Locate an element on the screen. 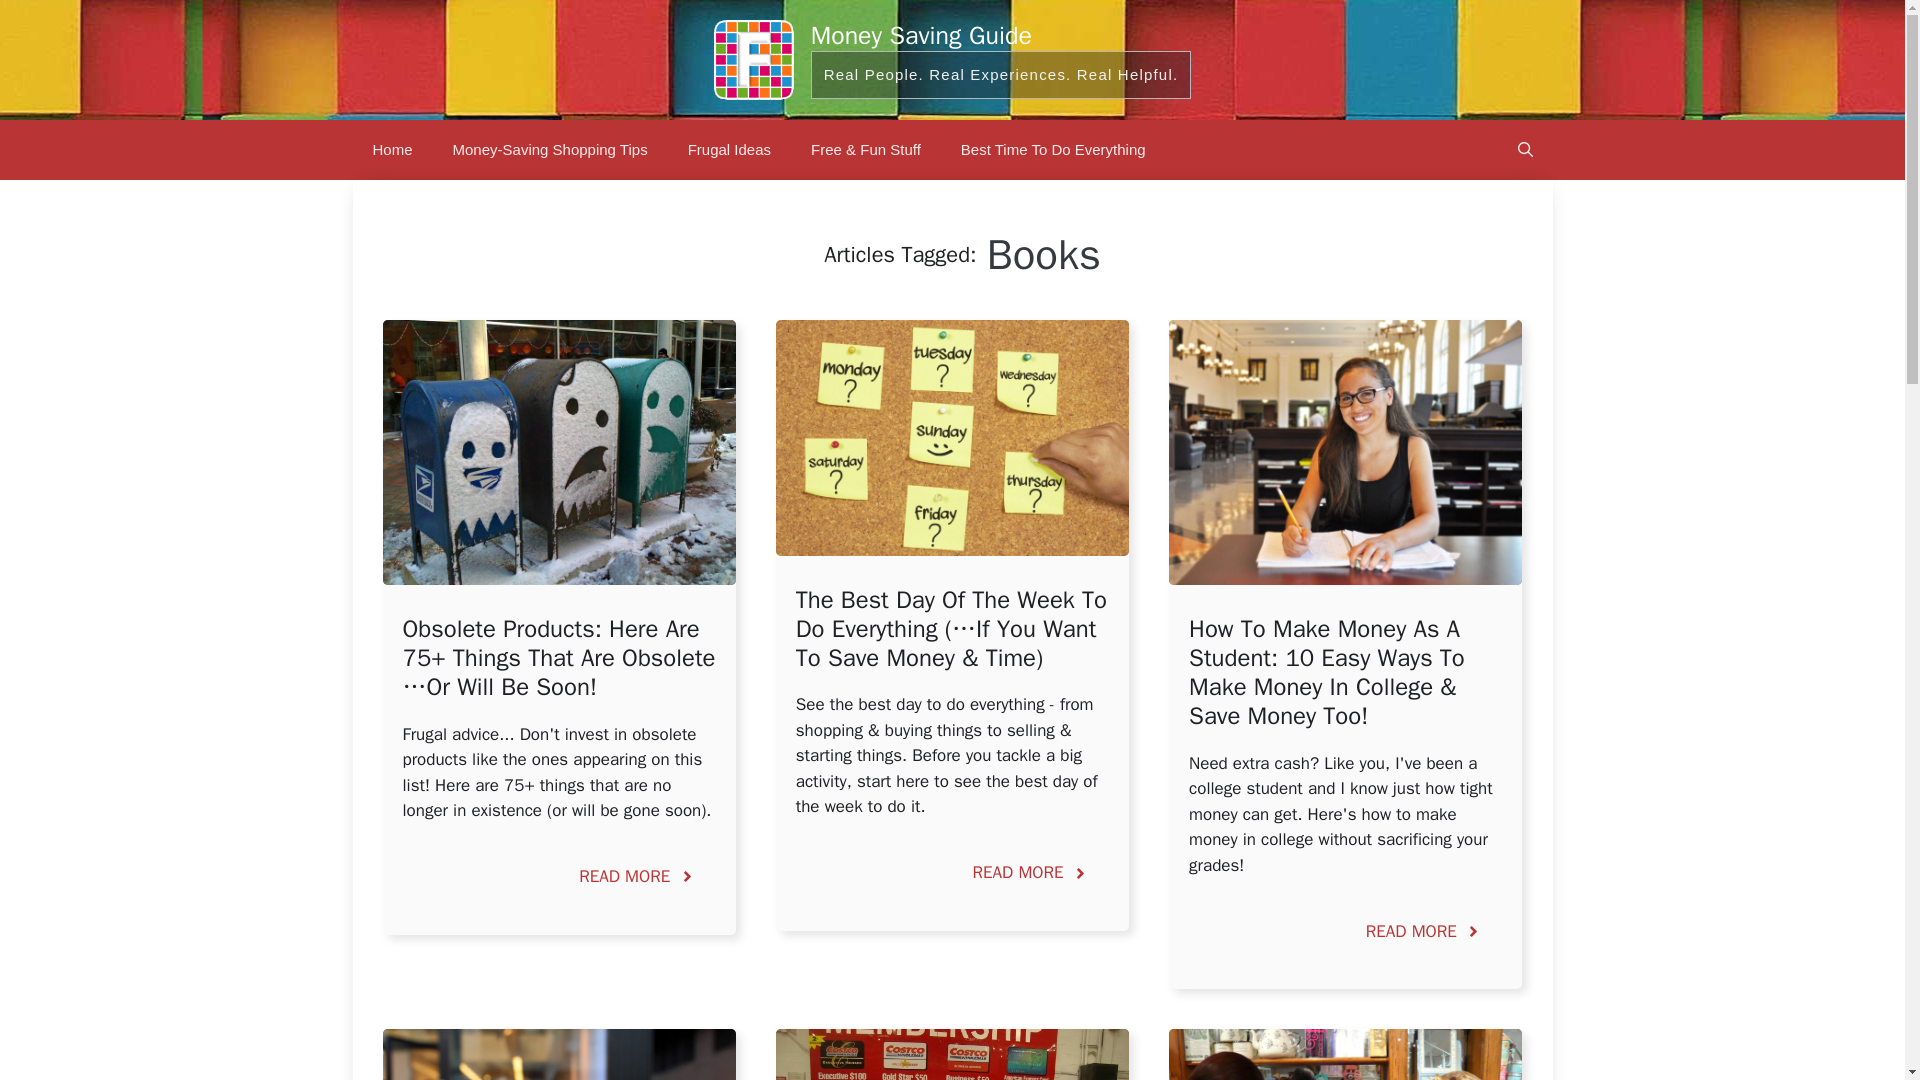  READ MORE is located at coordinates (1030, 872).